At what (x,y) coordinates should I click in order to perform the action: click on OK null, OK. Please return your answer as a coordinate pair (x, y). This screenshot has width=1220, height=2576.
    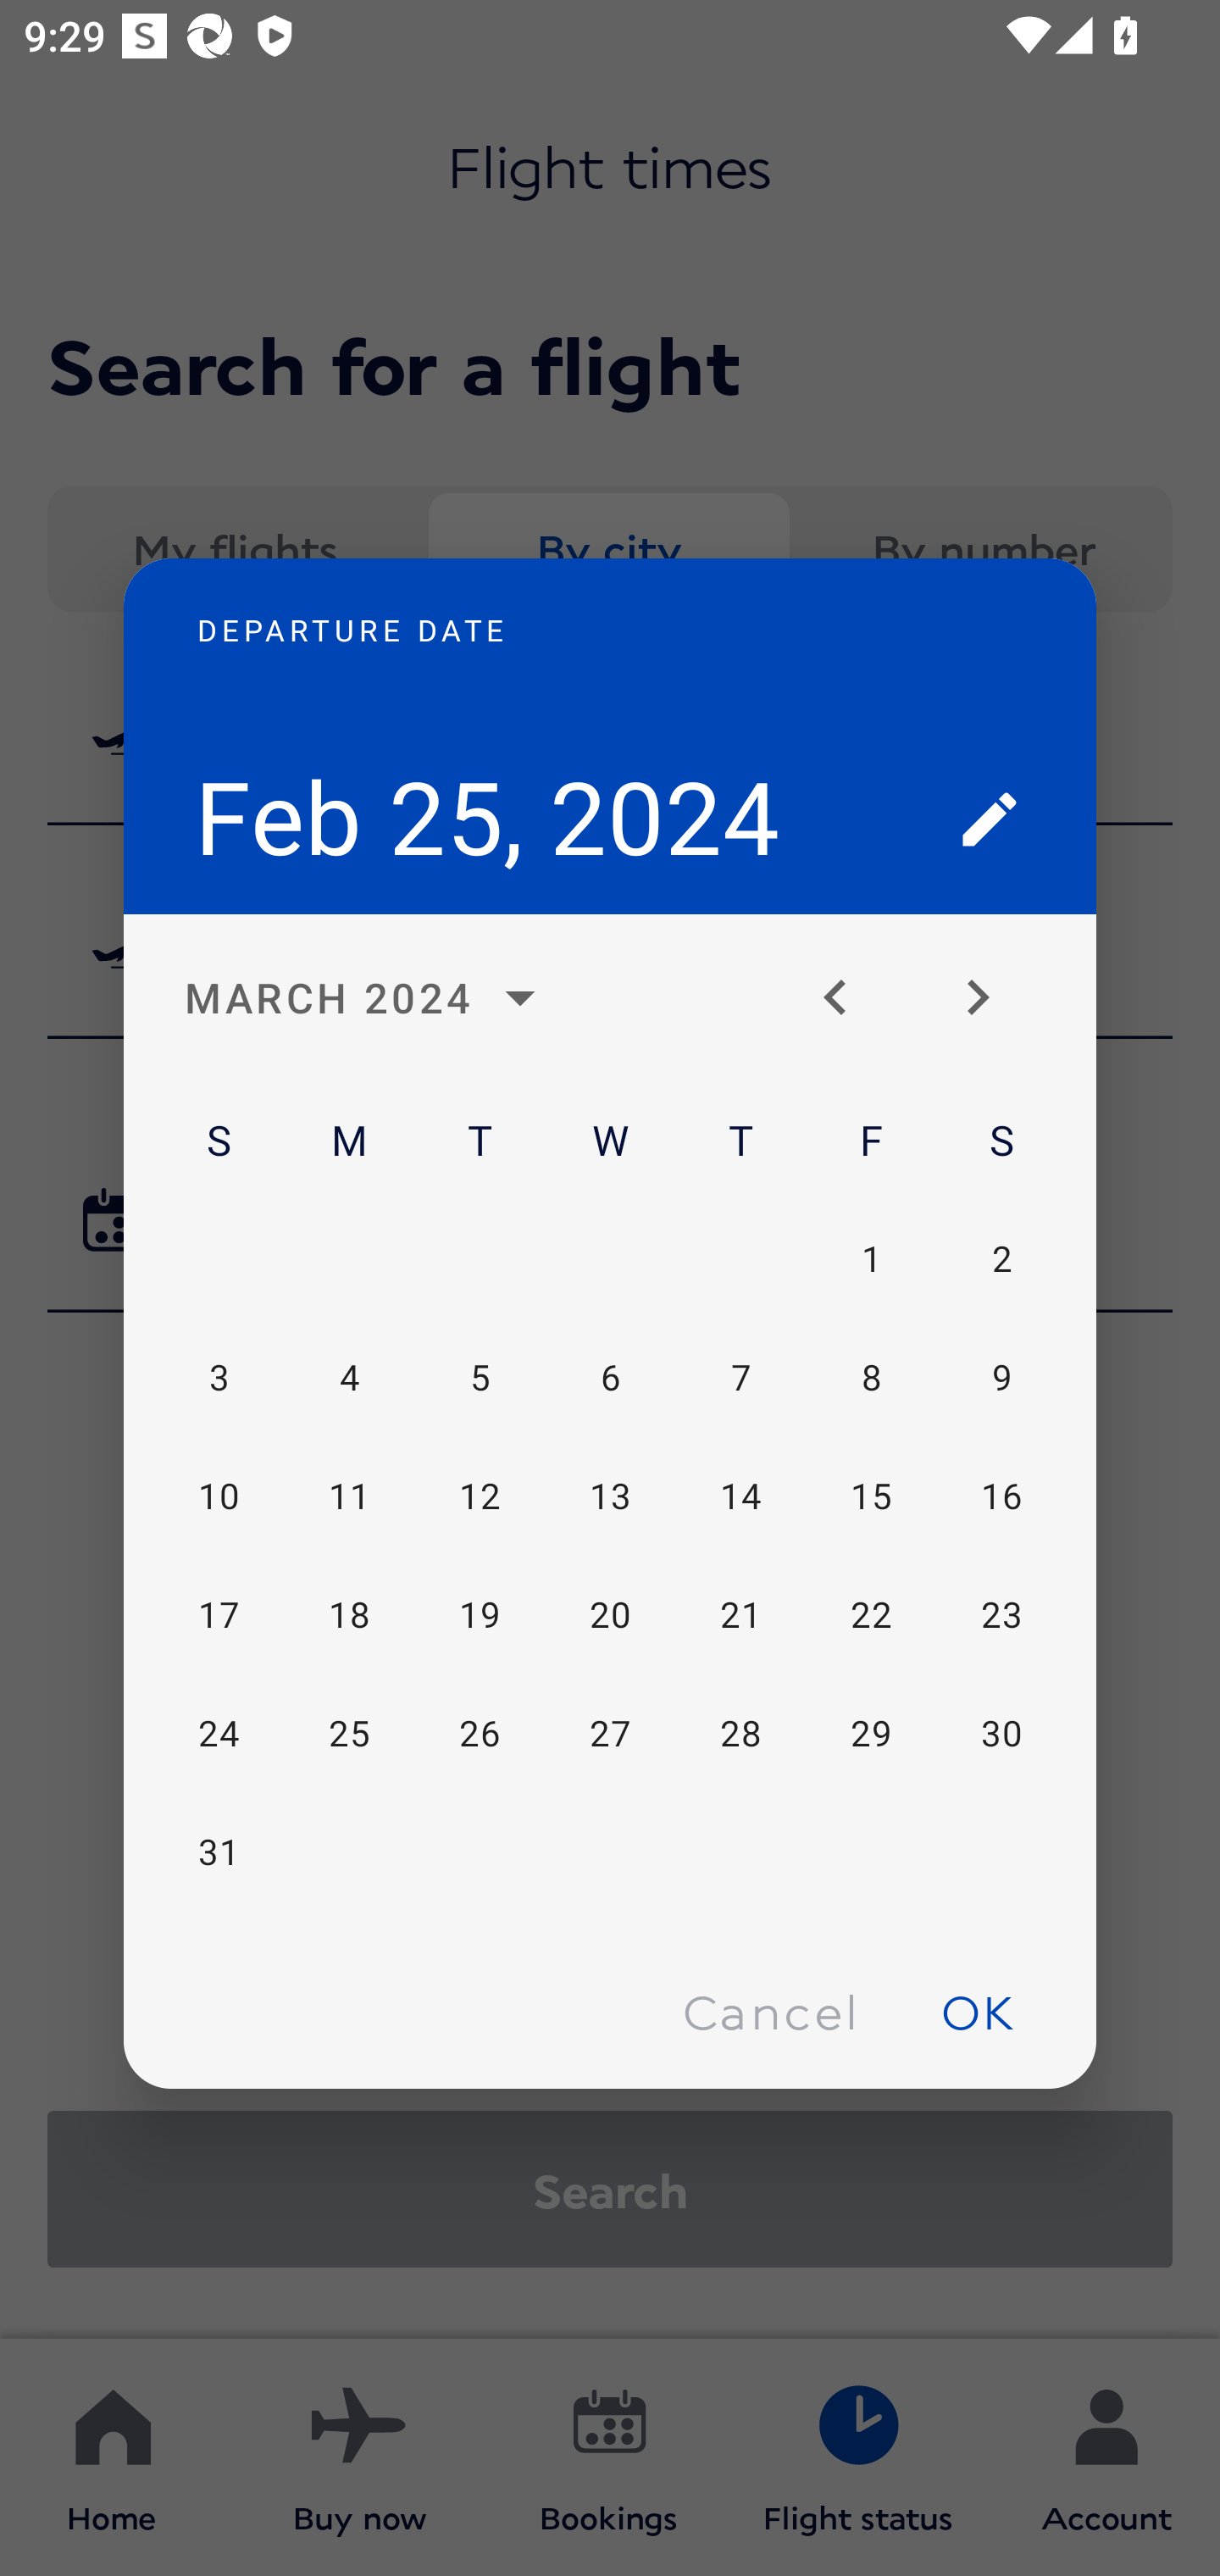
    Looking at the image, I should click on (978, 2012).